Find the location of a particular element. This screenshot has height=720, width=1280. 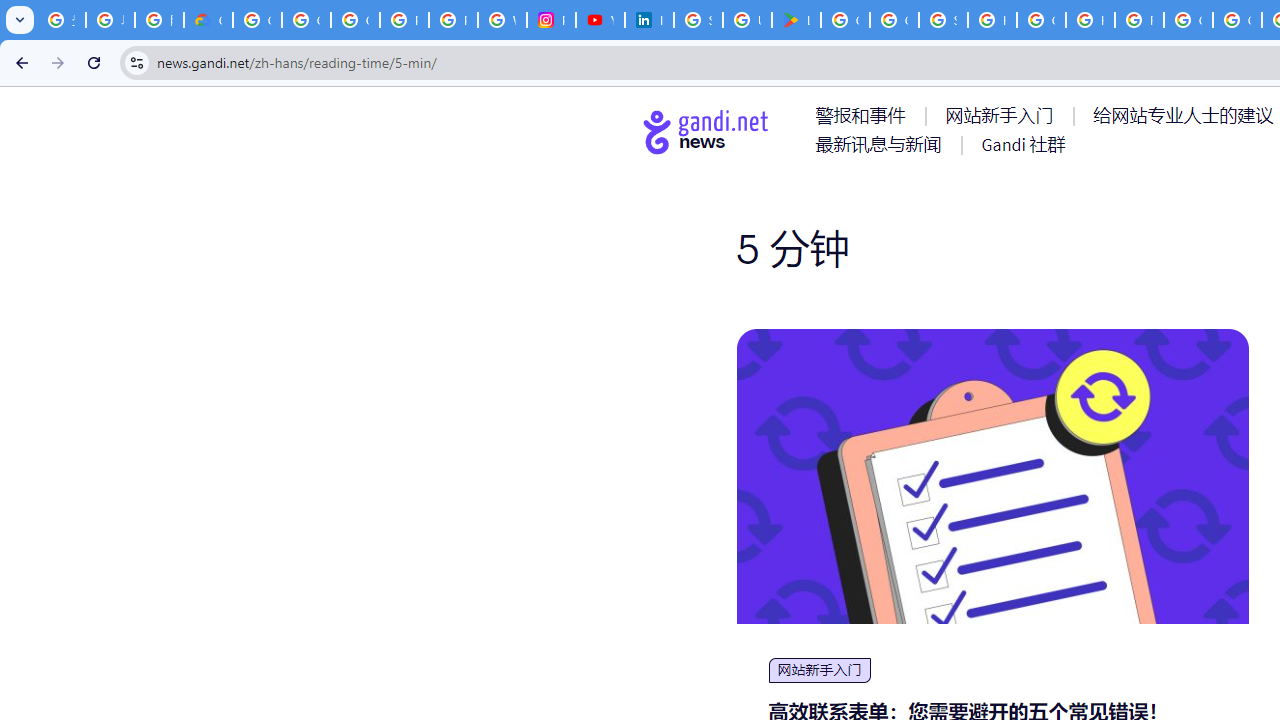

How do I create a new Google Account? - Google Account Help is located at coordinates (1090, 20).